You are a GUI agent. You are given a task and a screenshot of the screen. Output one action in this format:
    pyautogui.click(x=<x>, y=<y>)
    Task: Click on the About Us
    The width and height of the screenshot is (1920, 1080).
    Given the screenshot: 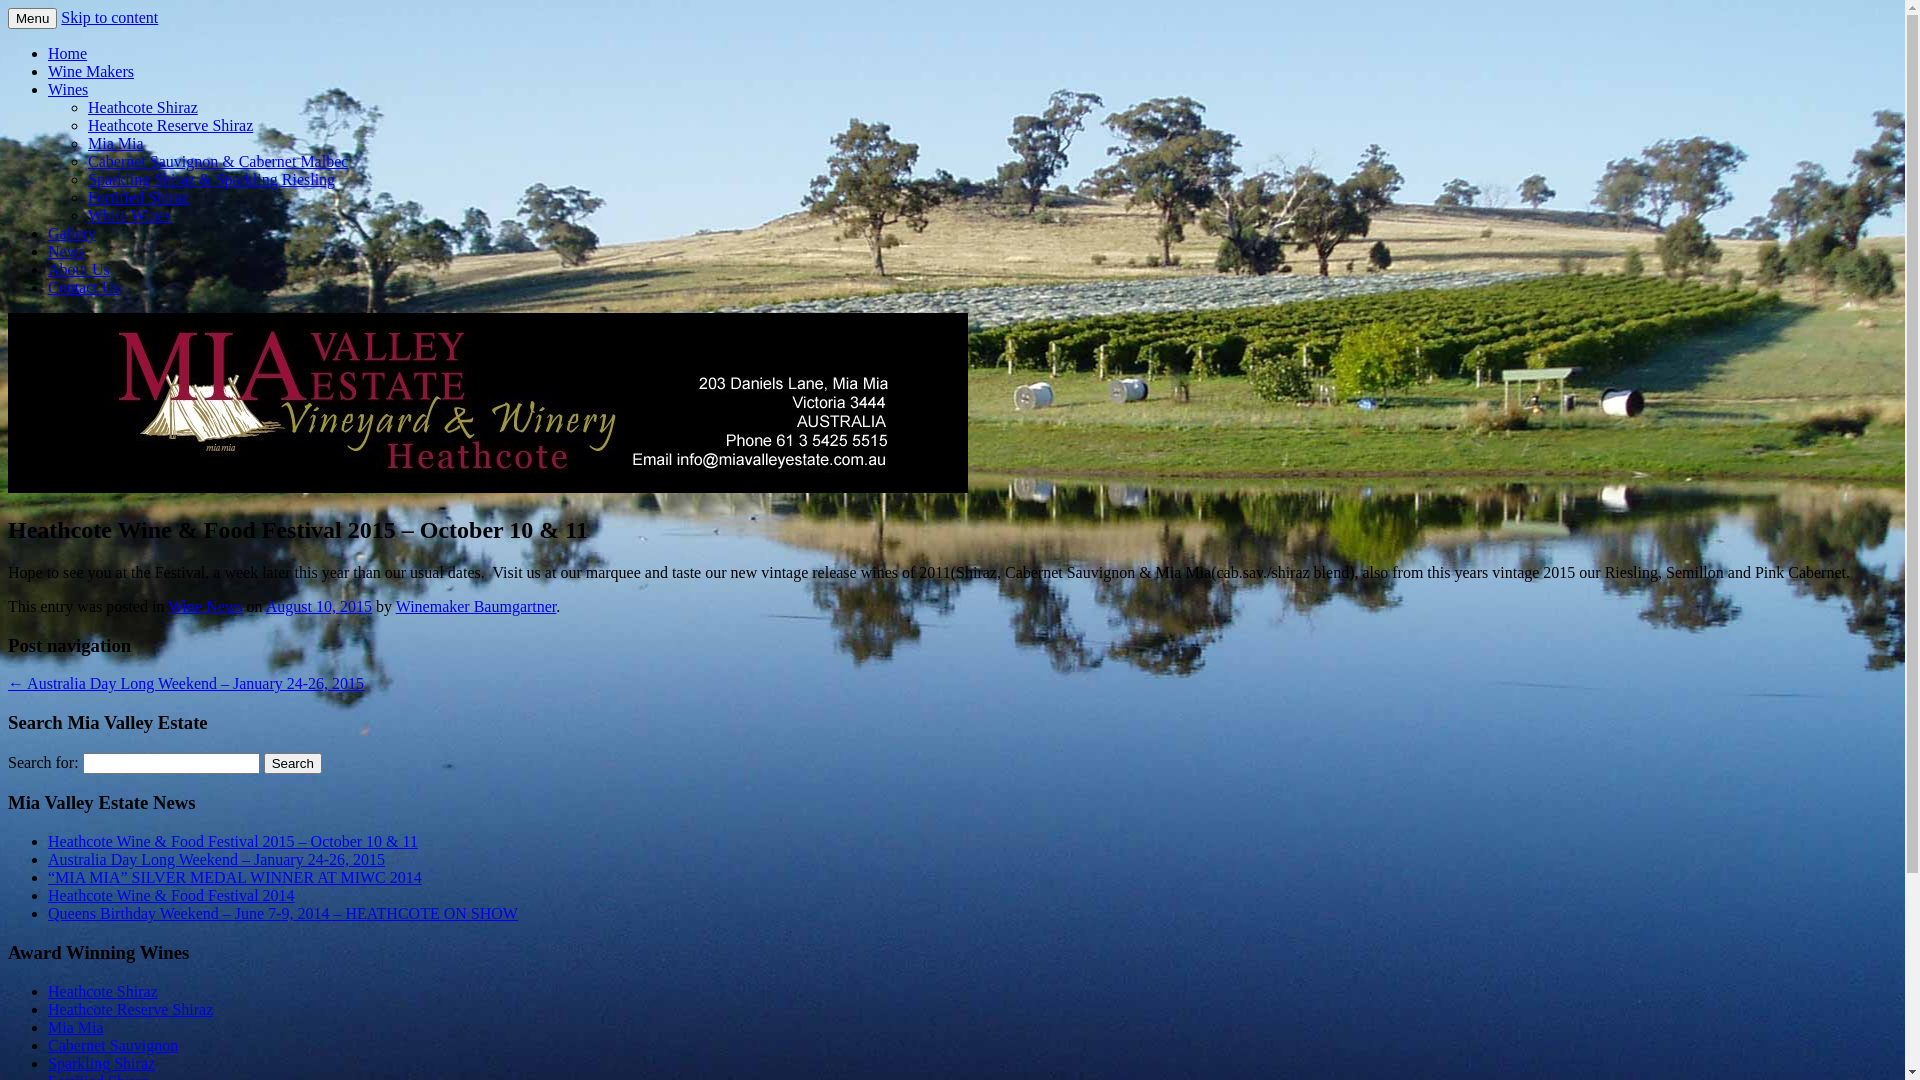 What is the action you would take?
    pyautogui.click(x=79, y=270)
    